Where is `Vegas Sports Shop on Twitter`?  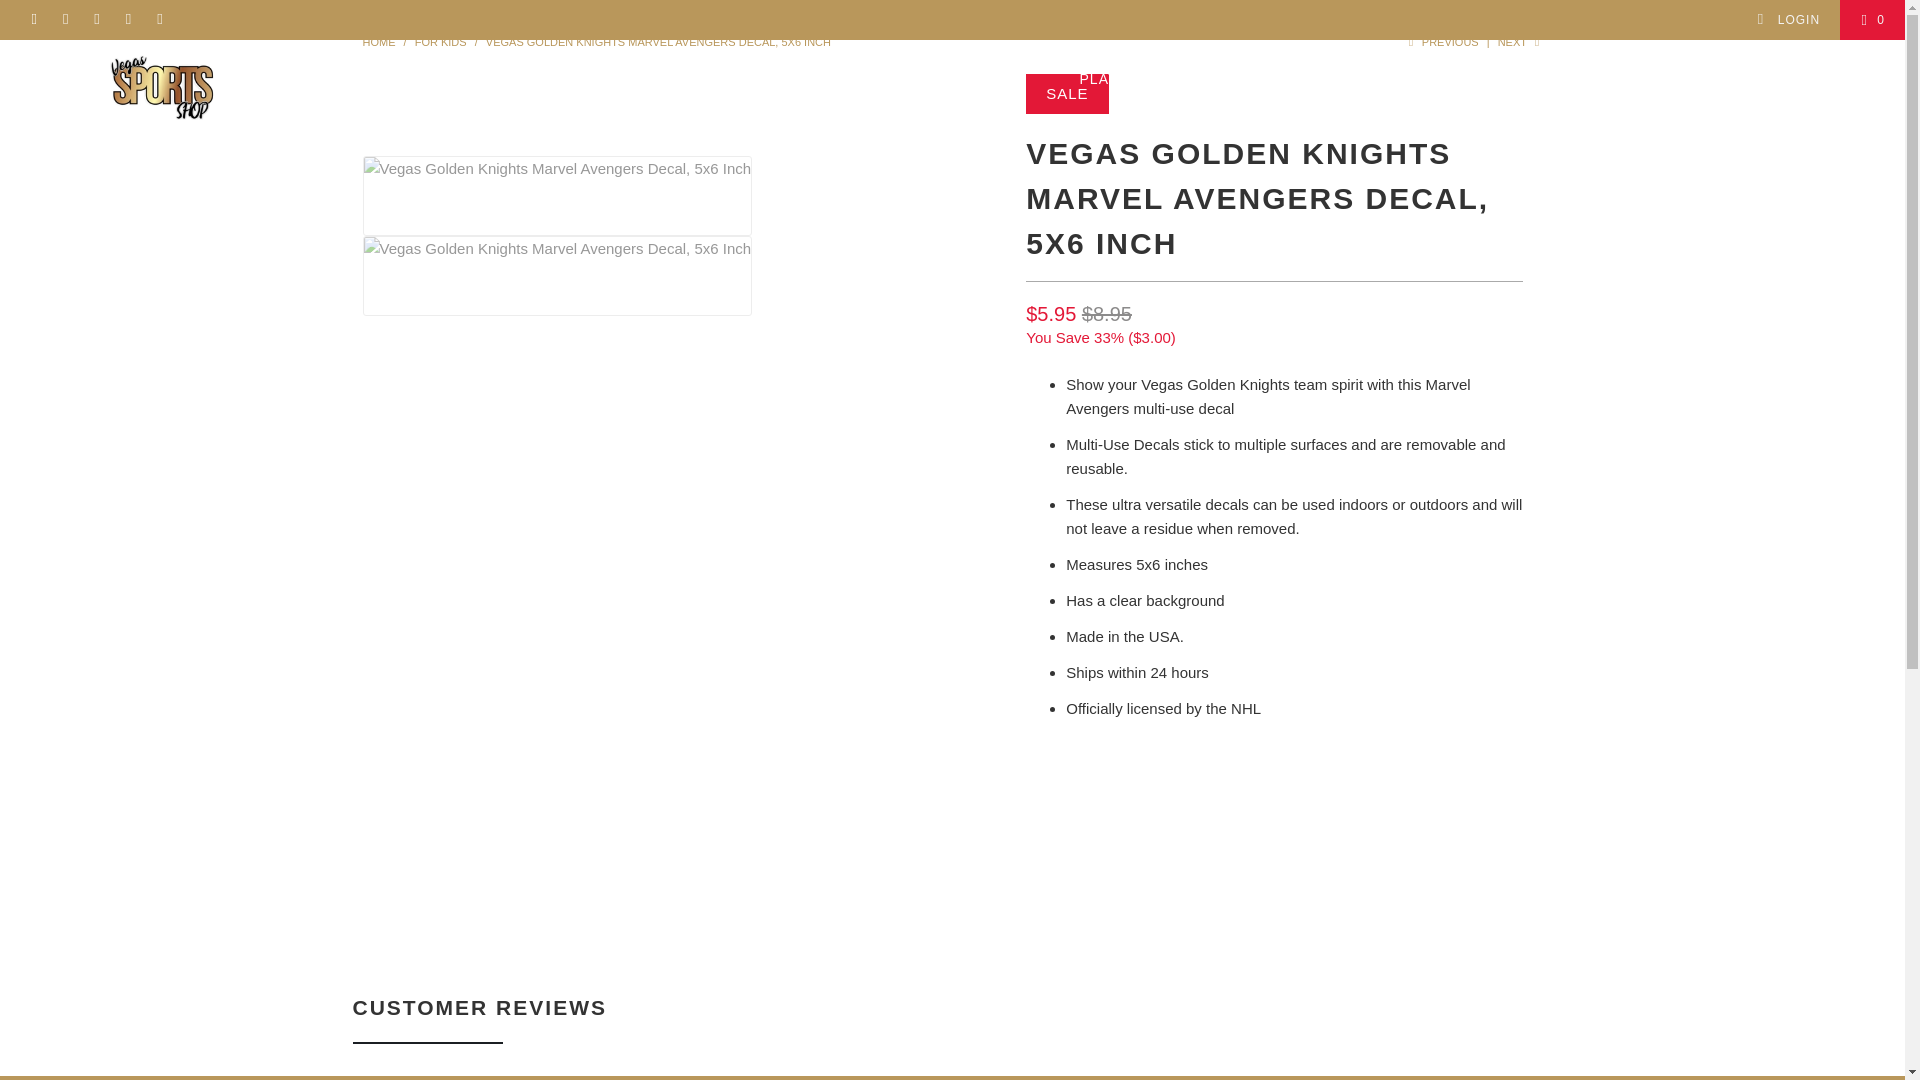 Vegas Sports Shop on Twitter is located at coordinates (96, 20).